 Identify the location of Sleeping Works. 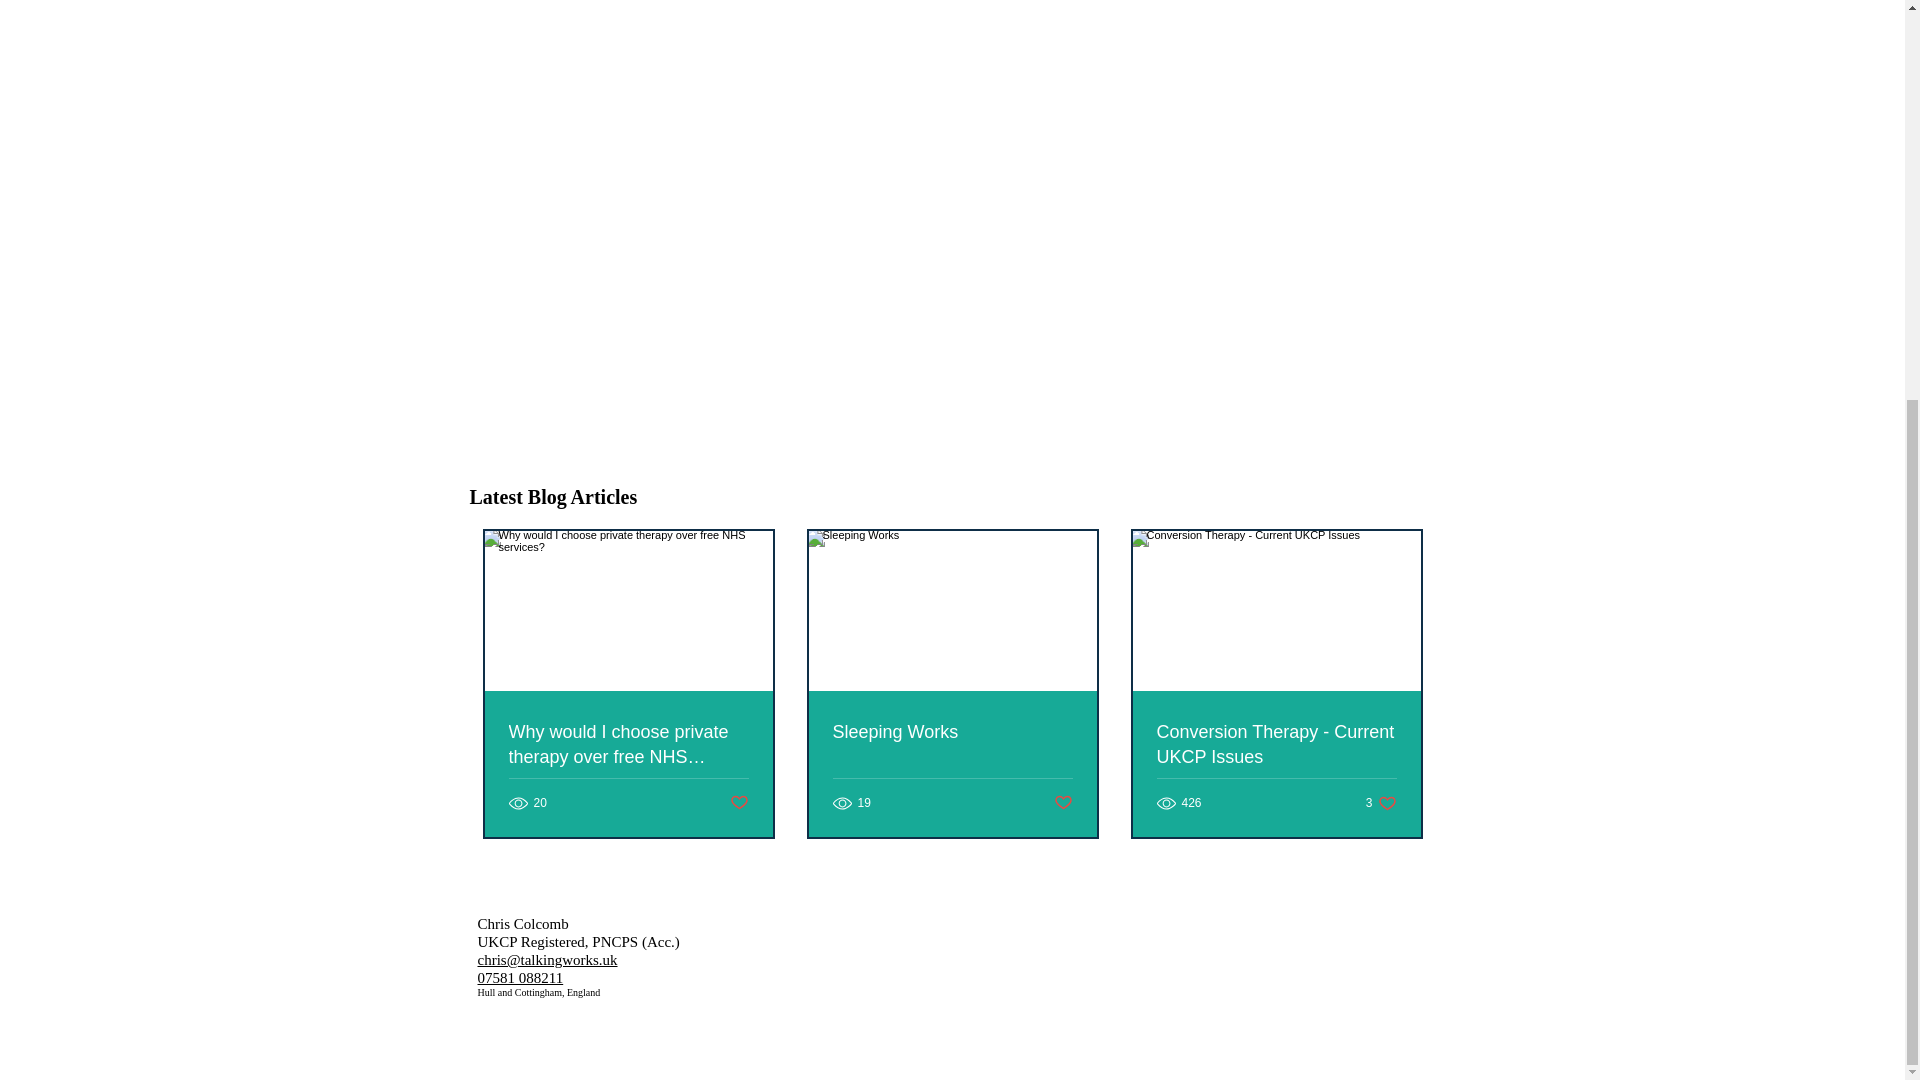
(951, 732).